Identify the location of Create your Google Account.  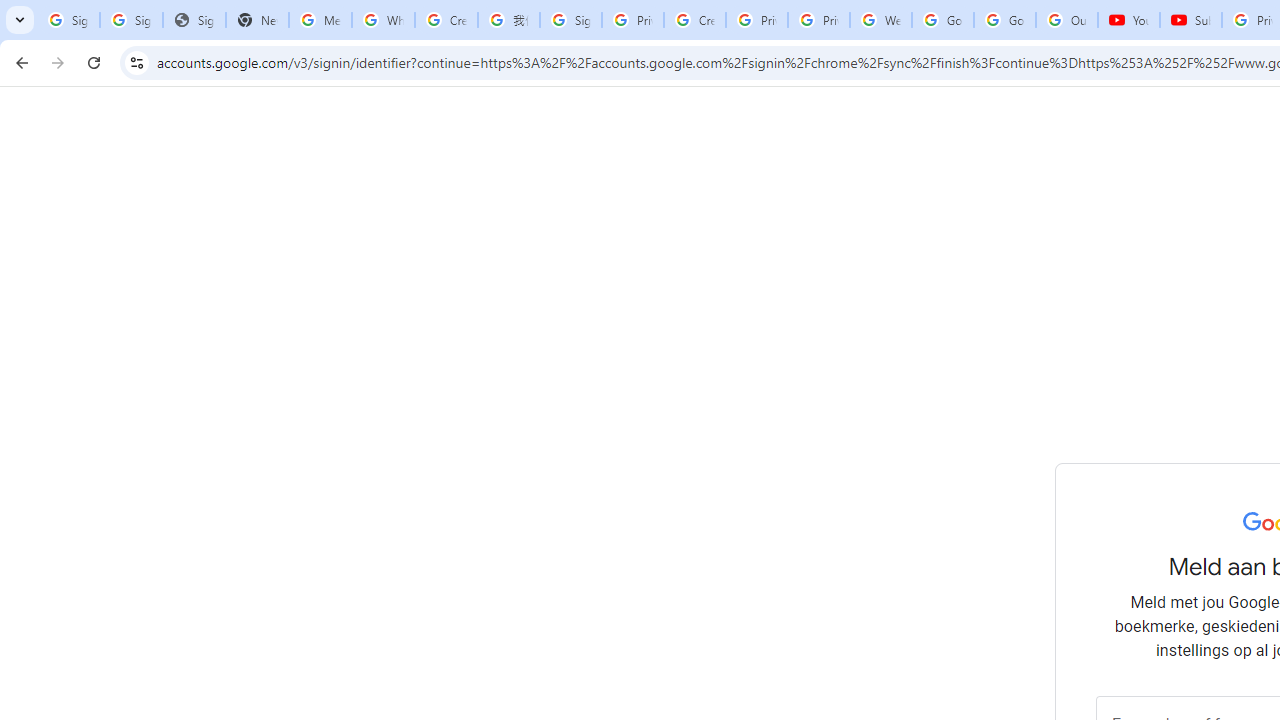
(446, 20).